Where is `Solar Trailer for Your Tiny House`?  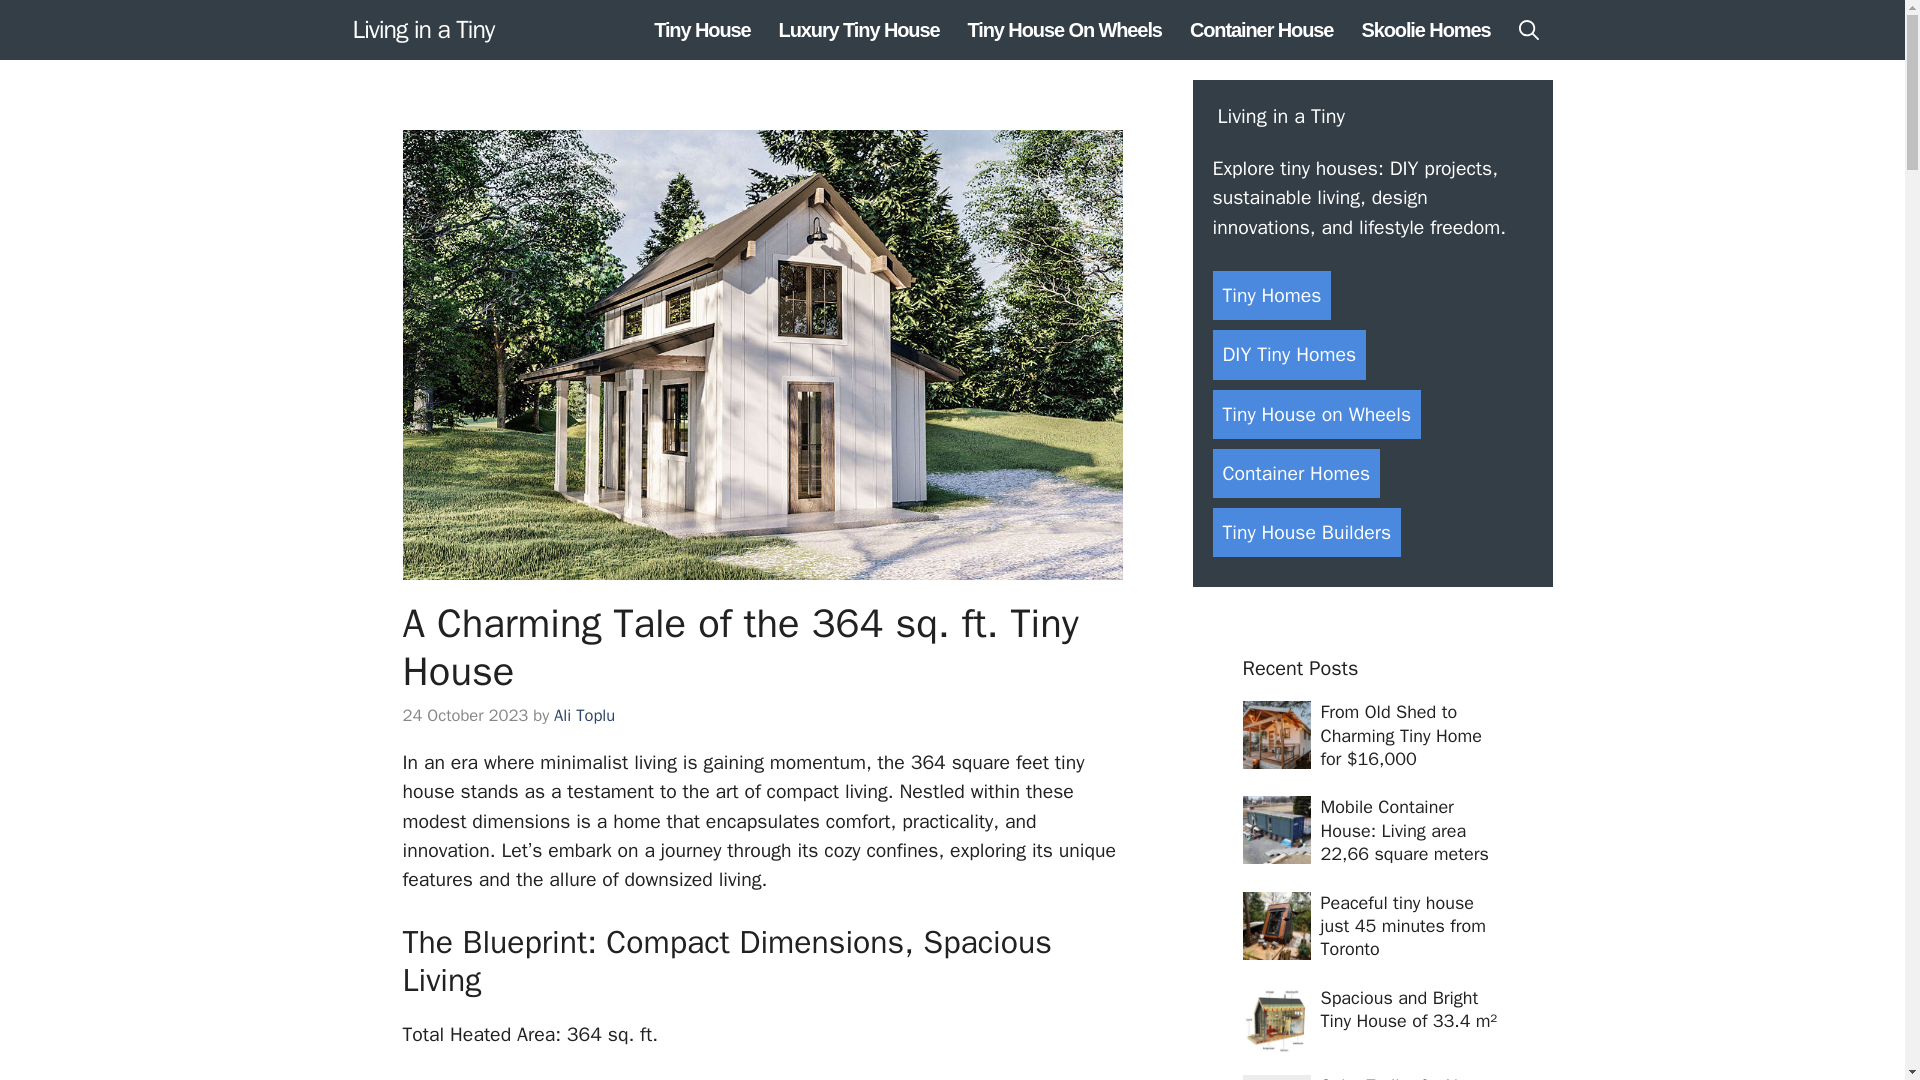 Solar Trailer for Your Tiny House is located at coordinates (1400, 1077).